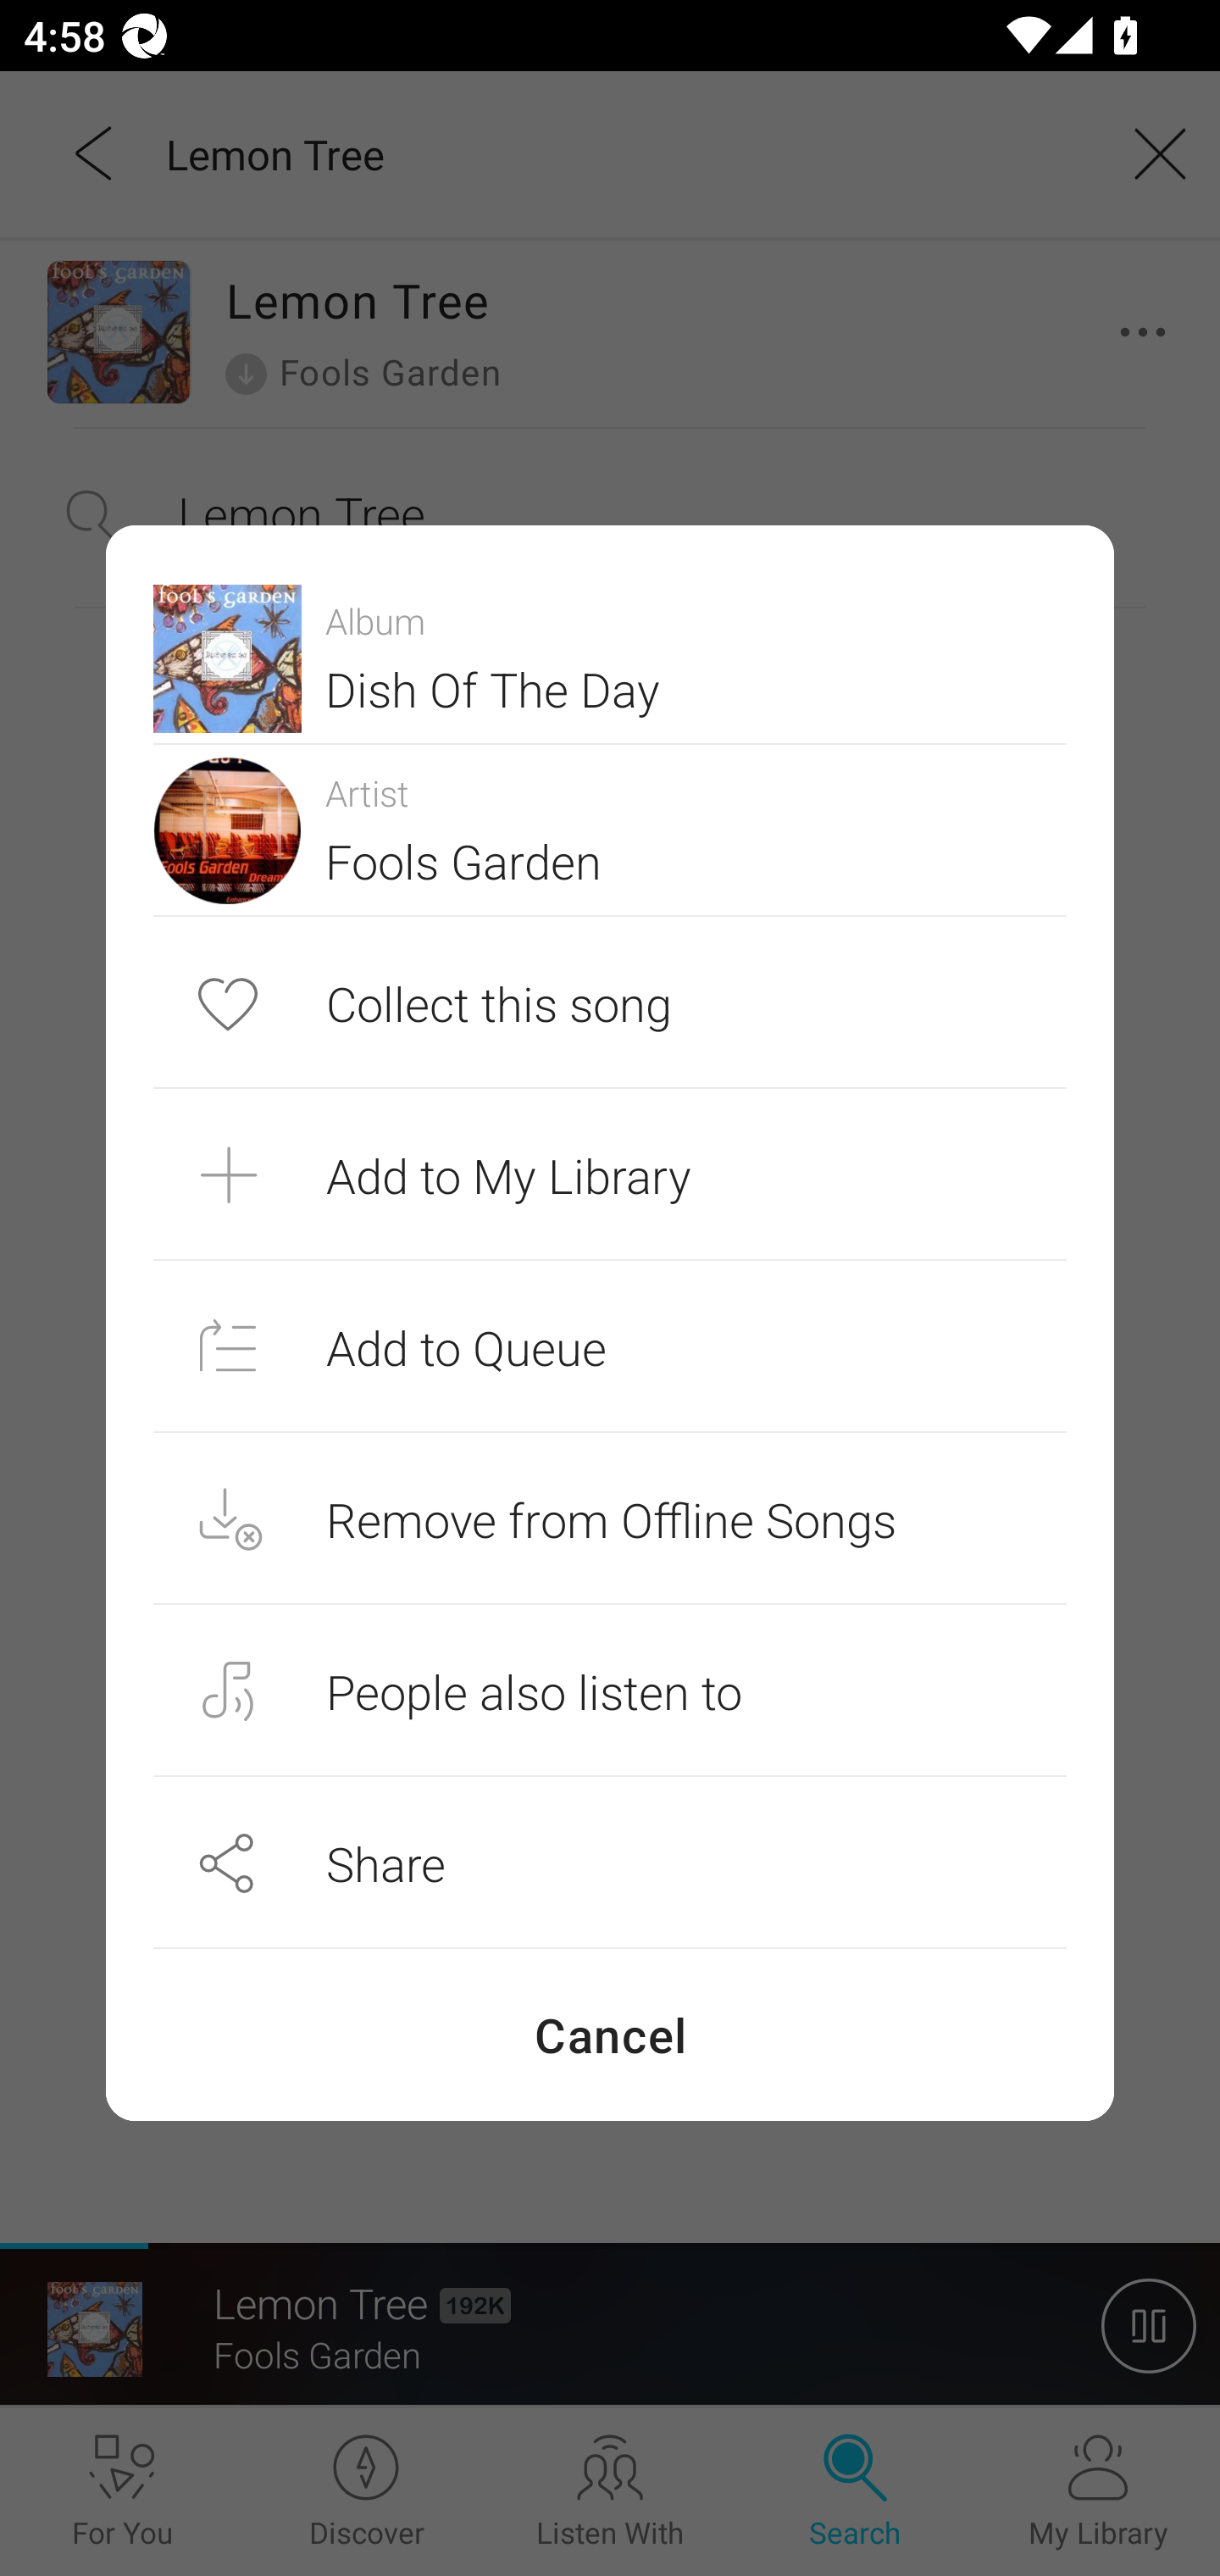  Describe the element at coordinates (610, 658) in the screenshot. I see `Album Dish Of The Day` at that location.